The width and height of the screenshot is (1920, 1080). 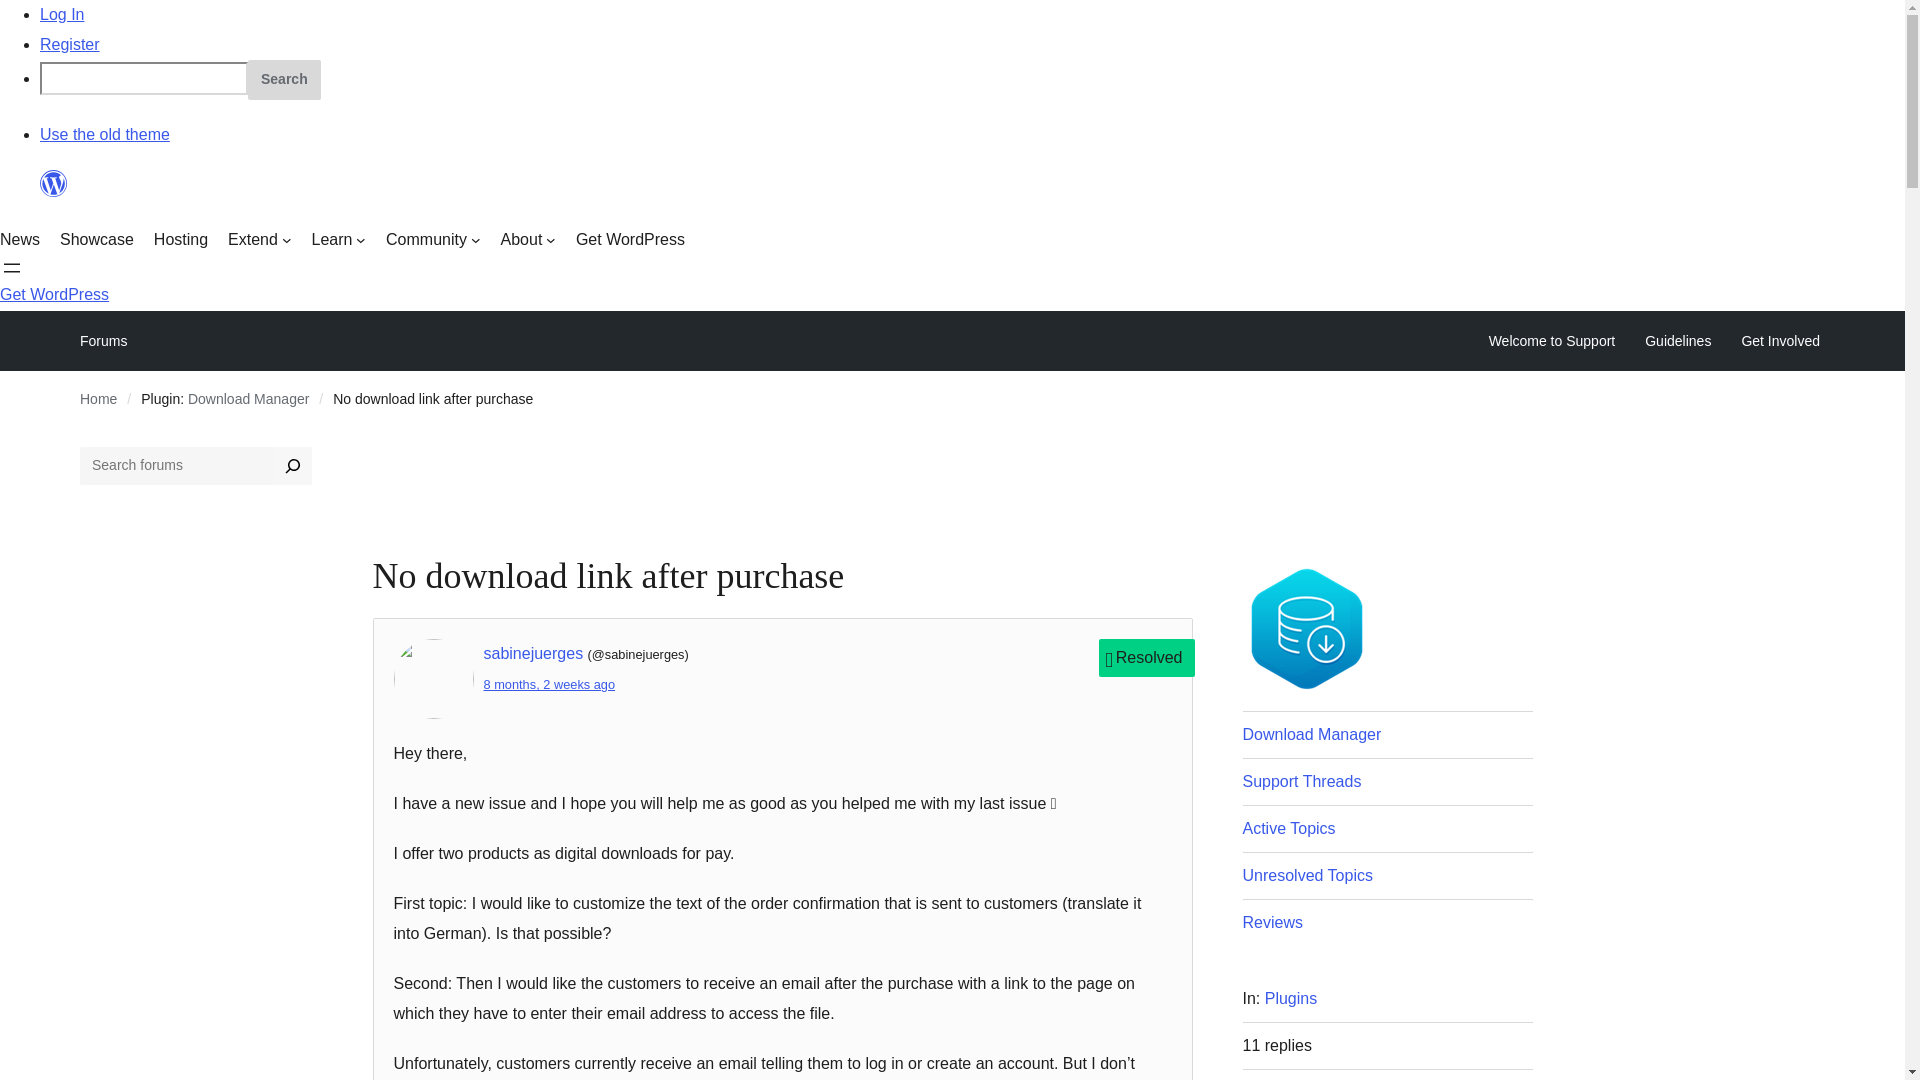 I want to click on Search, so click(x=284, y=80).